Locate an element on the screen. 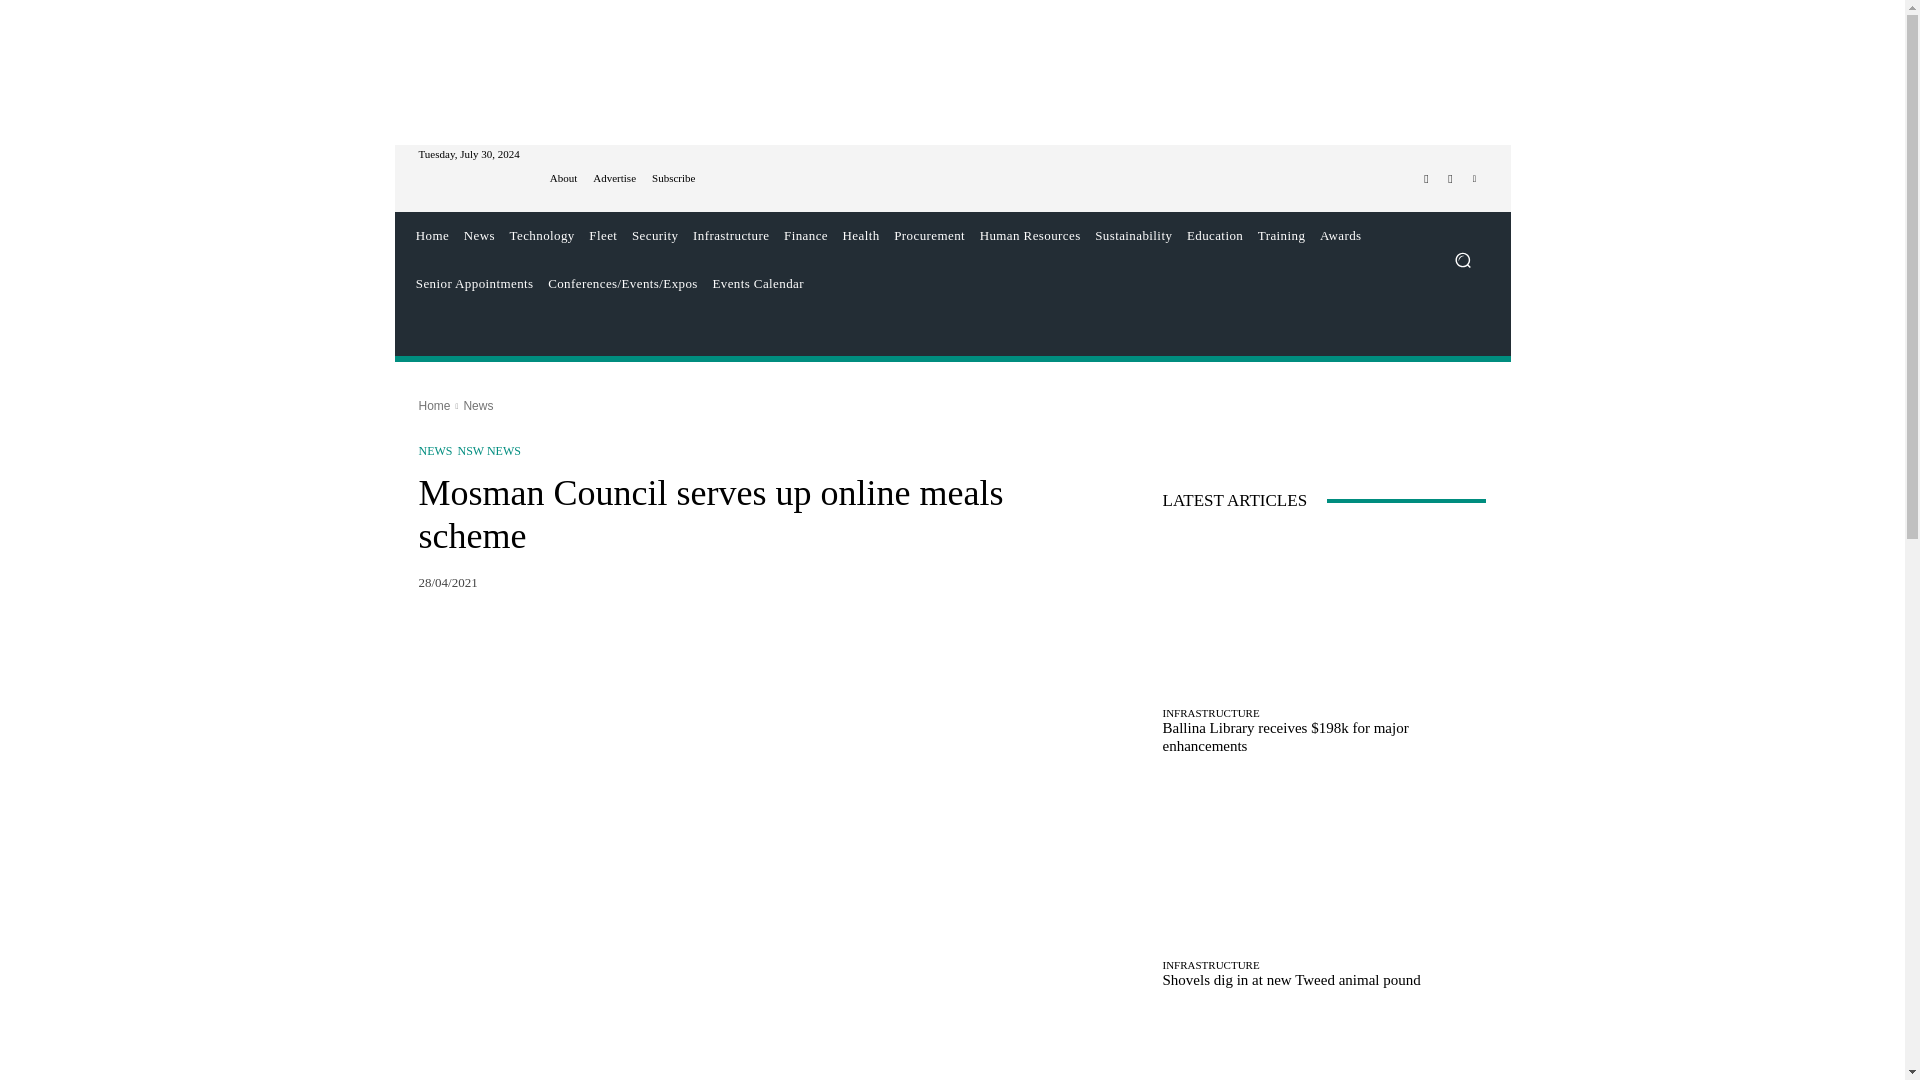 The height and width of the screenshot is (1080, 1920). Subscribe is located at coordinates (674, 178).